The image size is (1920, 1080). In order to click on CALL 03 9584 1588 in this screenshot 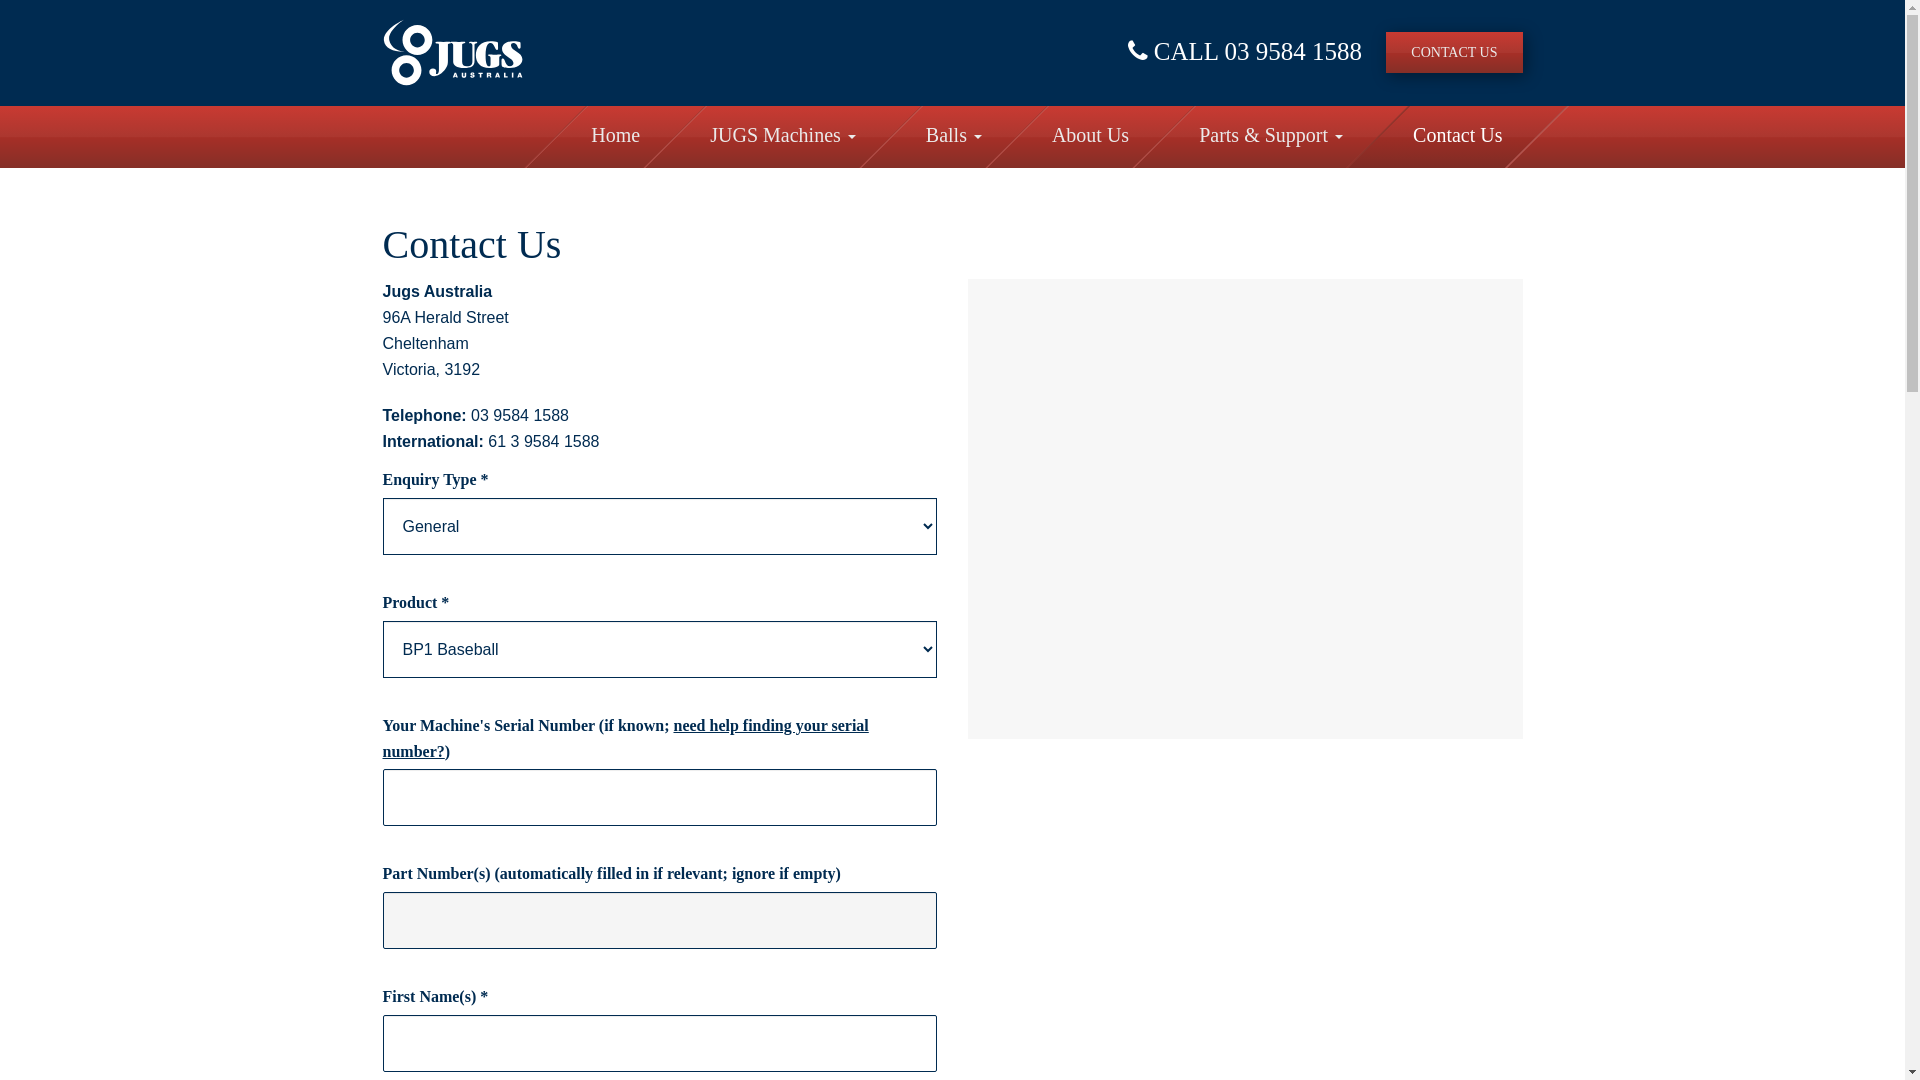, I will do `click(1245, 52)`.